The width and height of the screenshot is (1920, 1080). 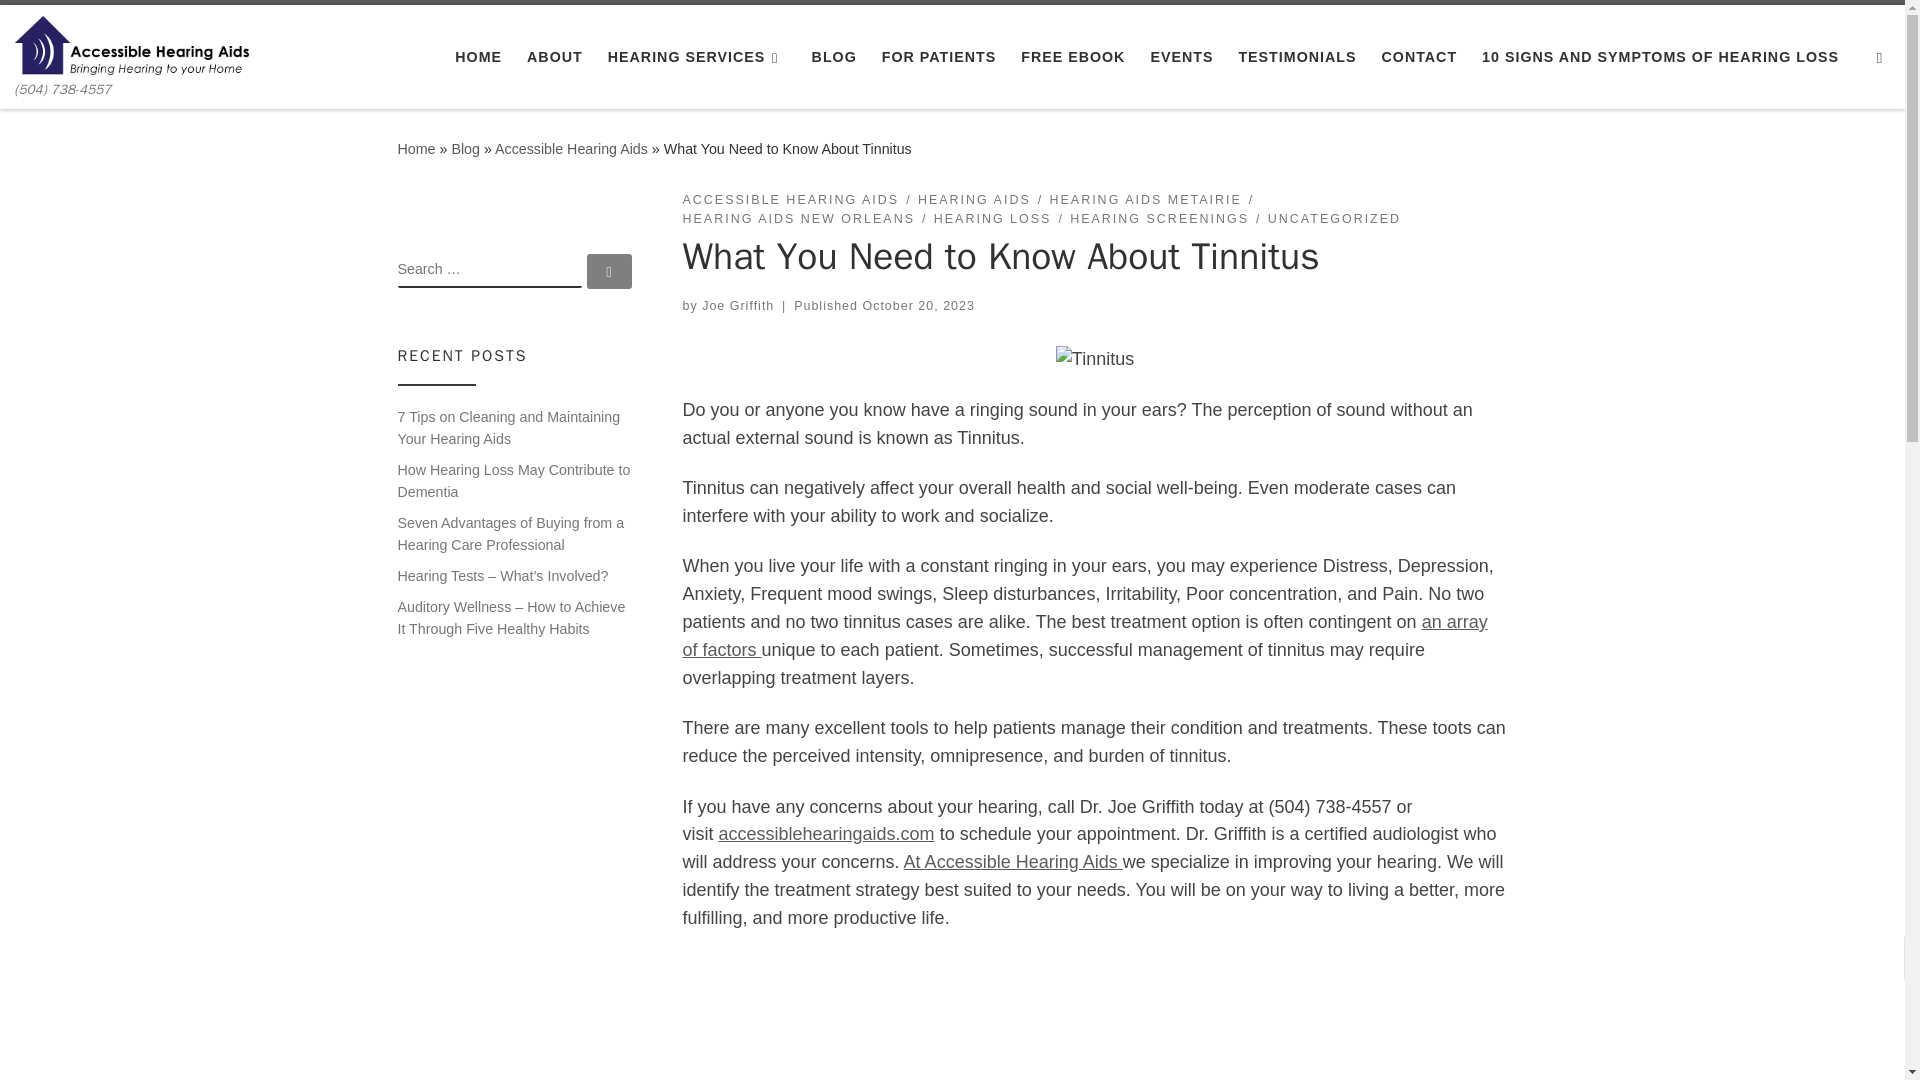 What do you see at coordinates (1418, 56) in the screenshot?
I see `CONTACT` at bounding box center [1418, 56].